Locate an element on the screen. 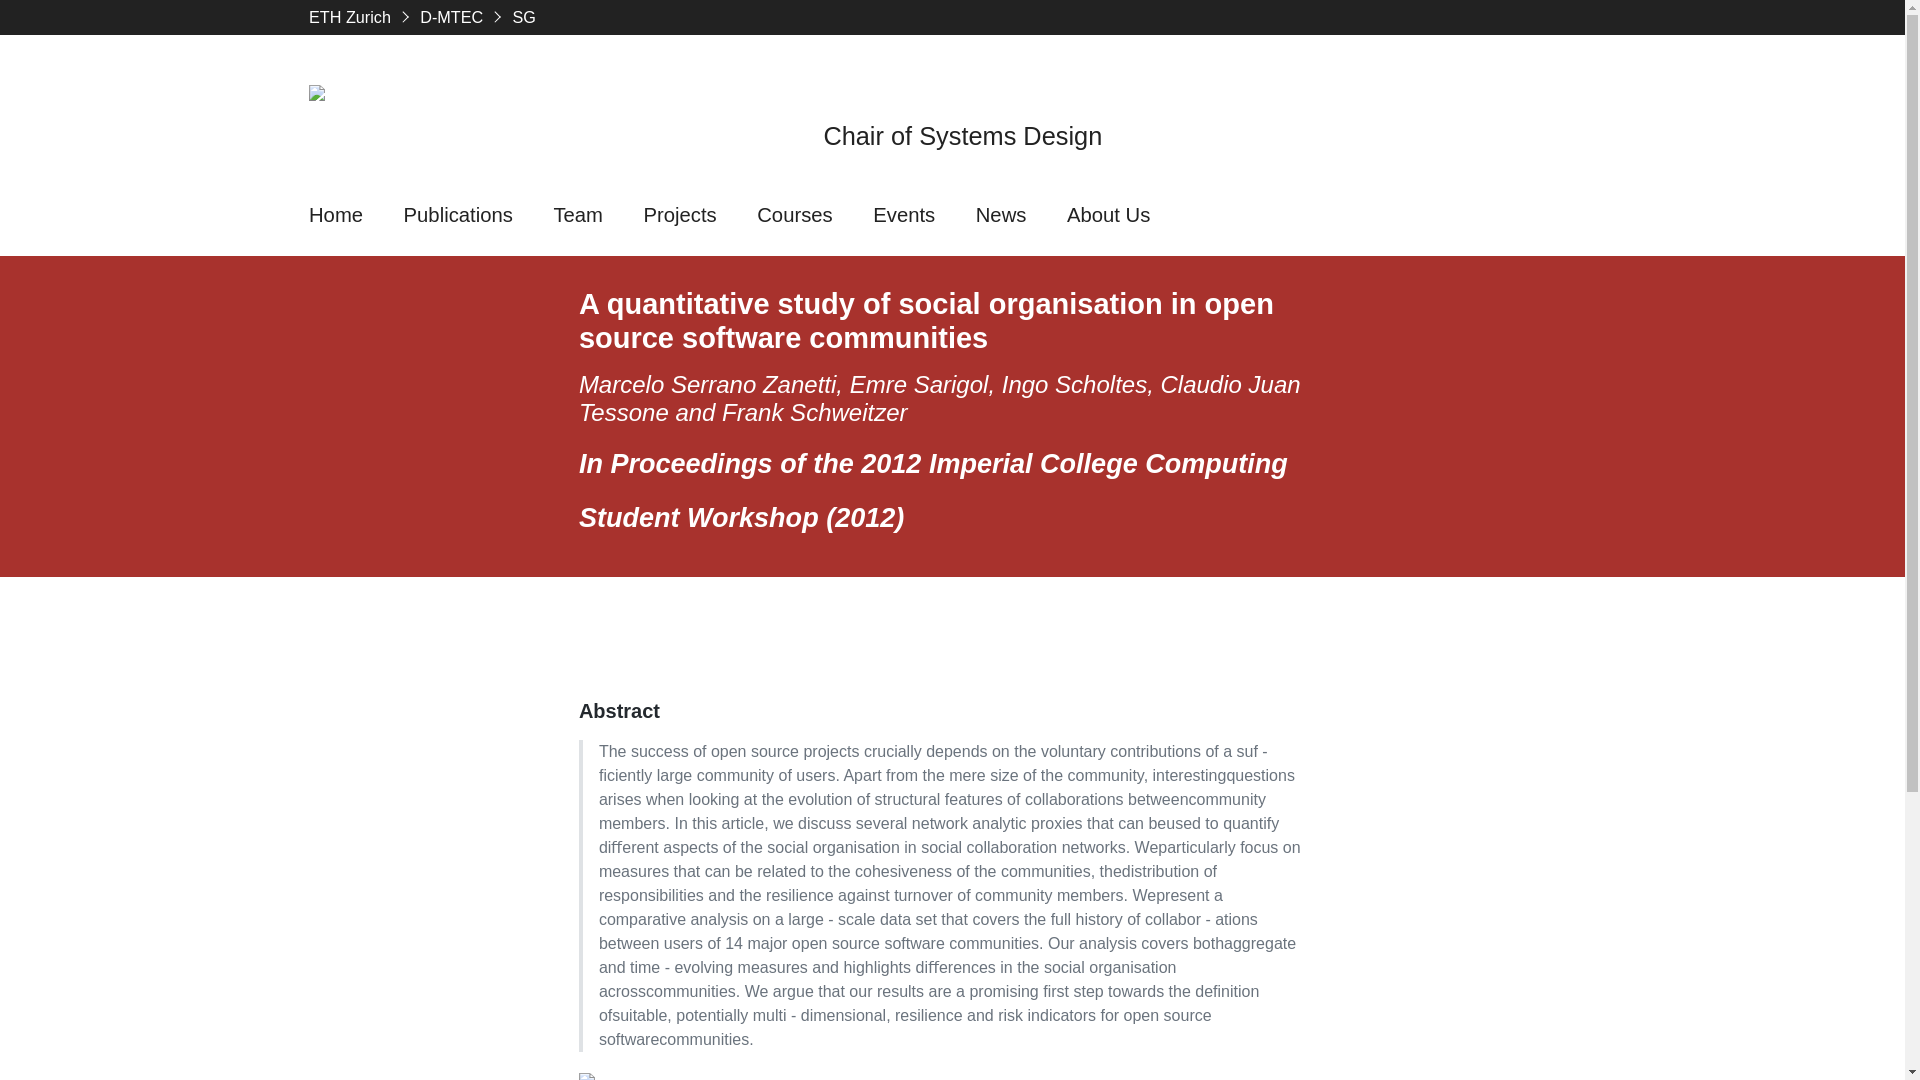 The height and width of the screenshot is (1080, 1920). Chair of Systems Design is located at coordinates (962, 136).